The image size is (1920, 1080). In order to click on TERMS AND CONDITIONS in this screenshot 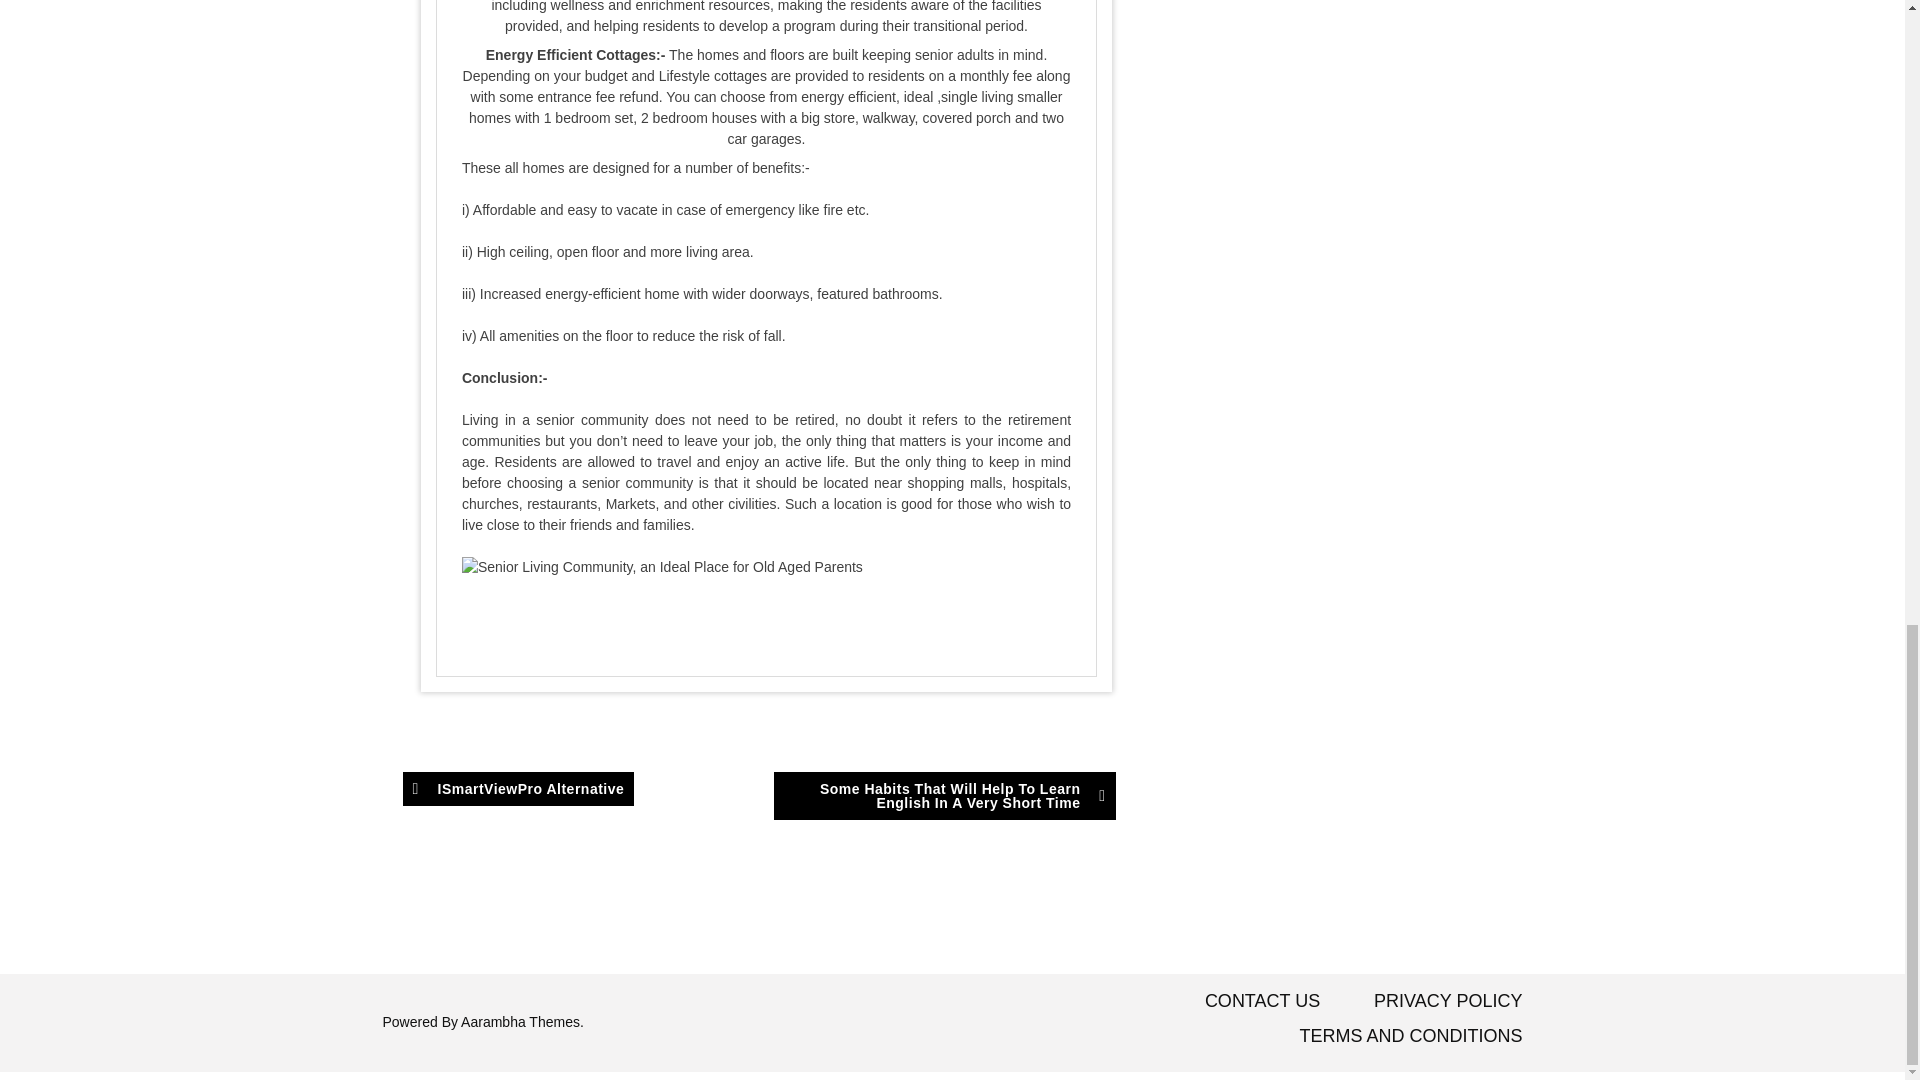, I will do `click(1410, 1036)`.